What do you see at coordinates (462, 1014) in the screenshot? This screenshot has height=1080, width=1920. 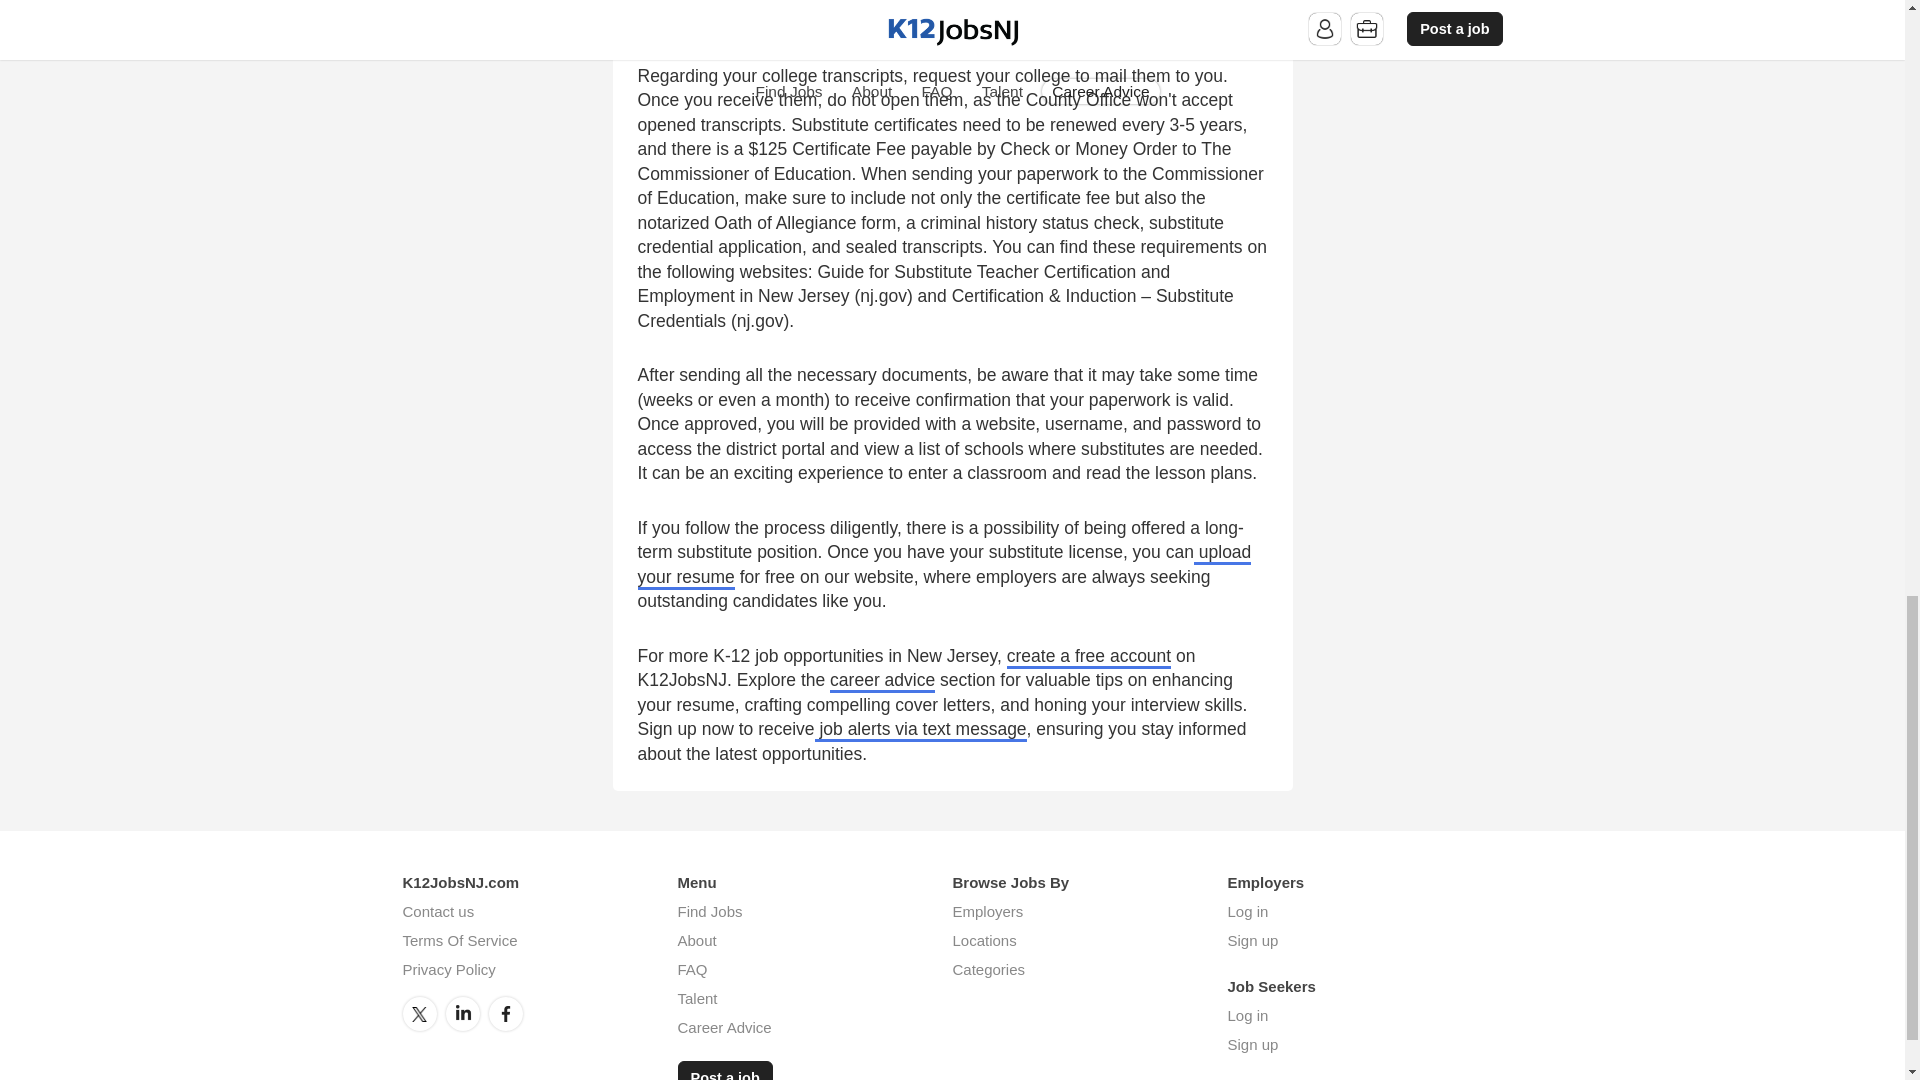 I see `LinkedIn` at bounding box center [462, 1014].